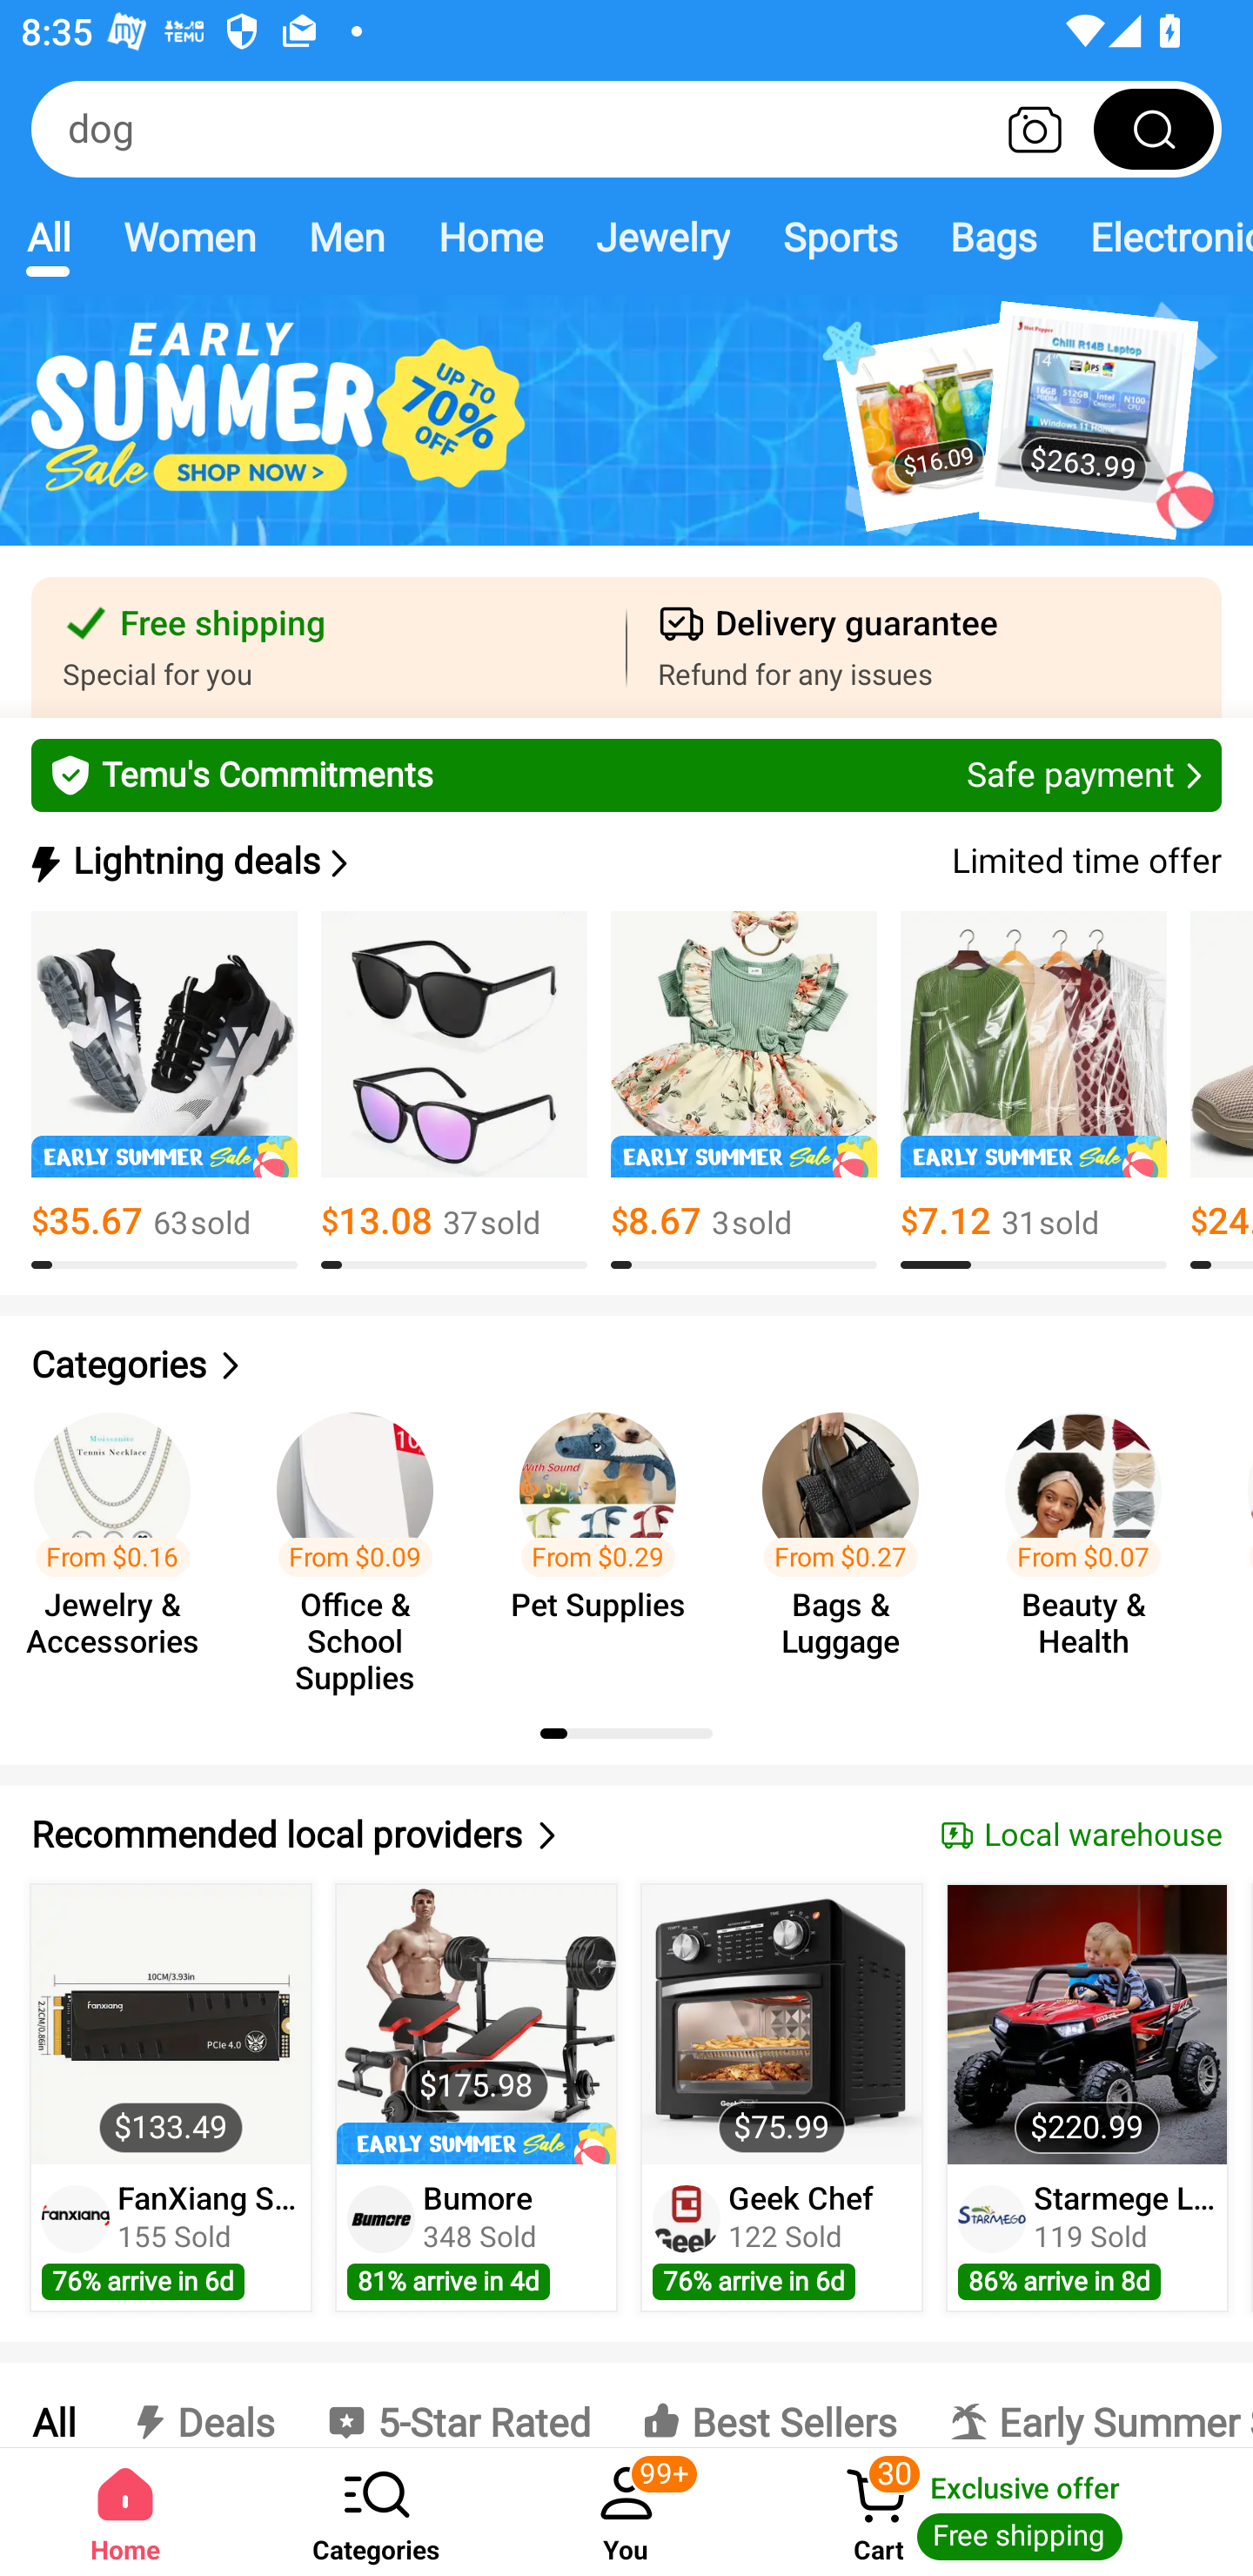  I want to click on Sports, so click(840, 237).